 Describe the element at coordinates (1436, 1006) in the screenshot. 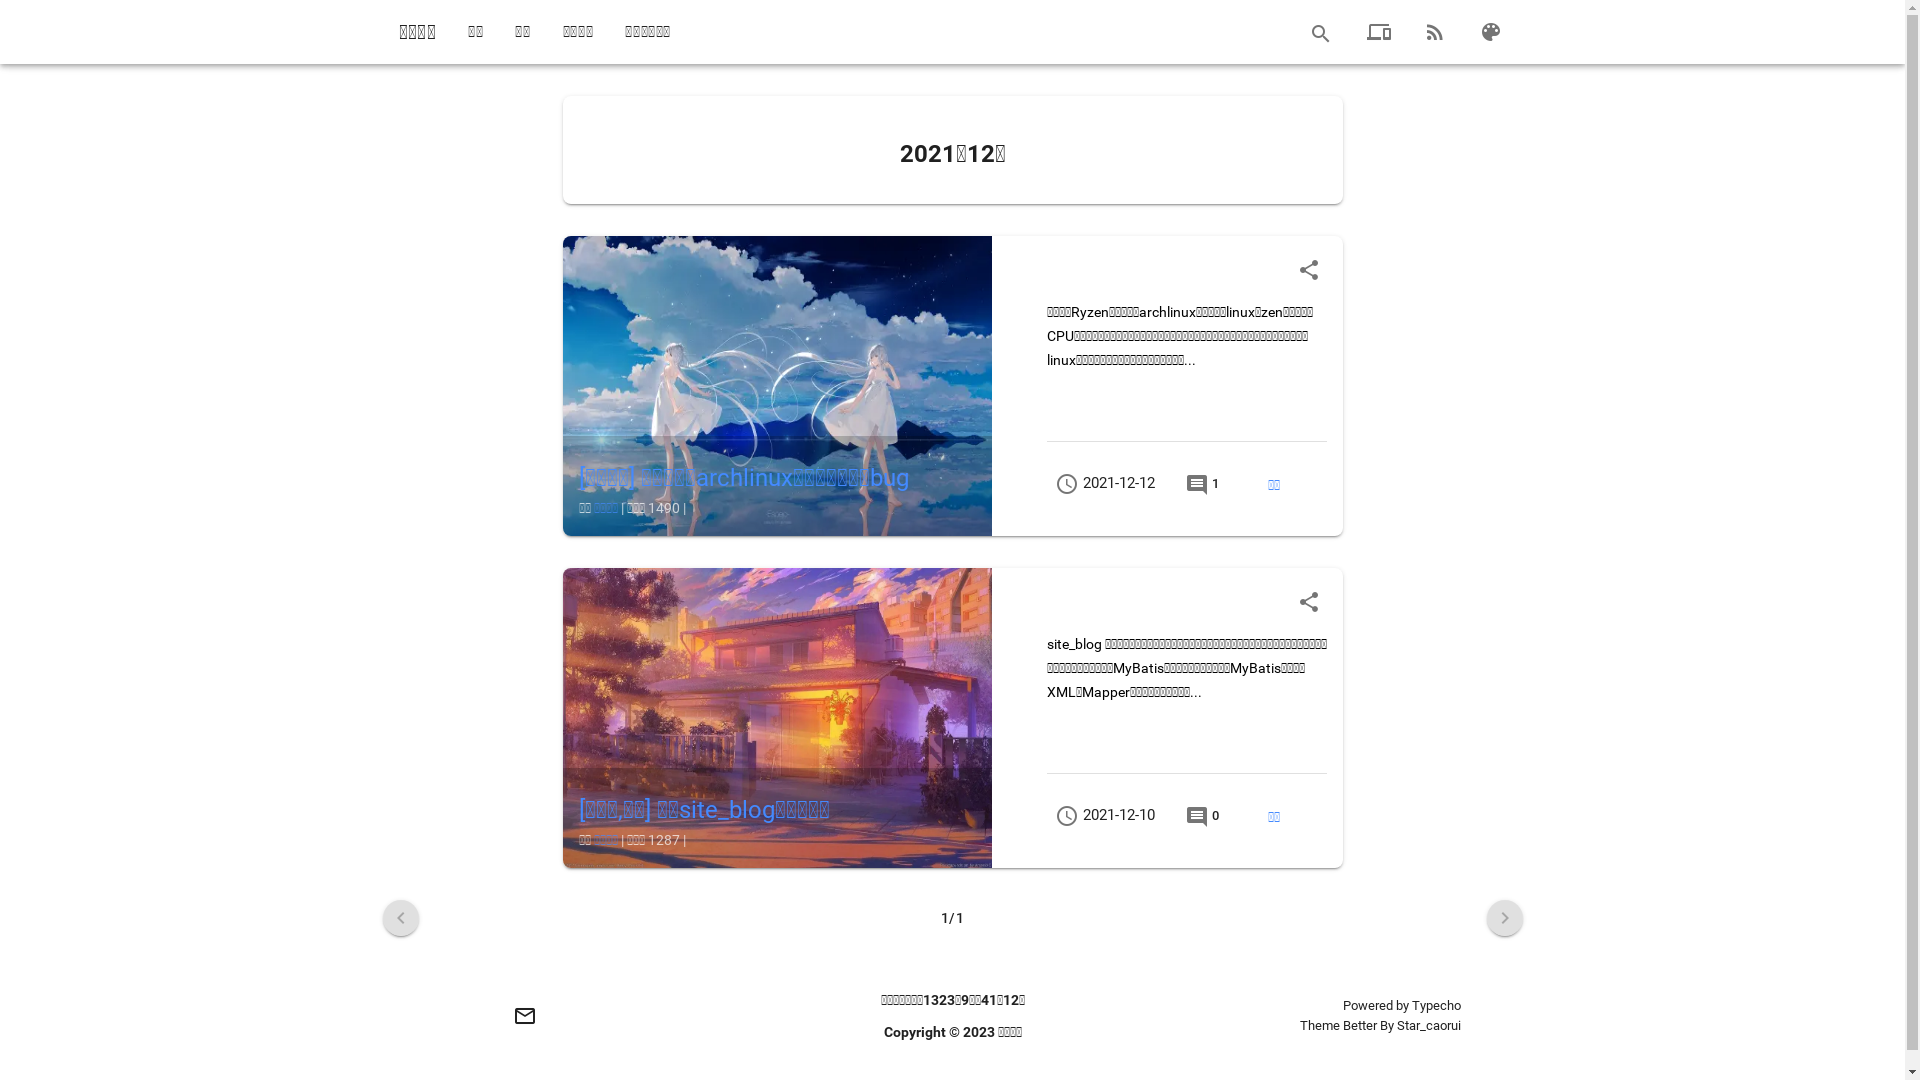

I see `Typecho` at that location.